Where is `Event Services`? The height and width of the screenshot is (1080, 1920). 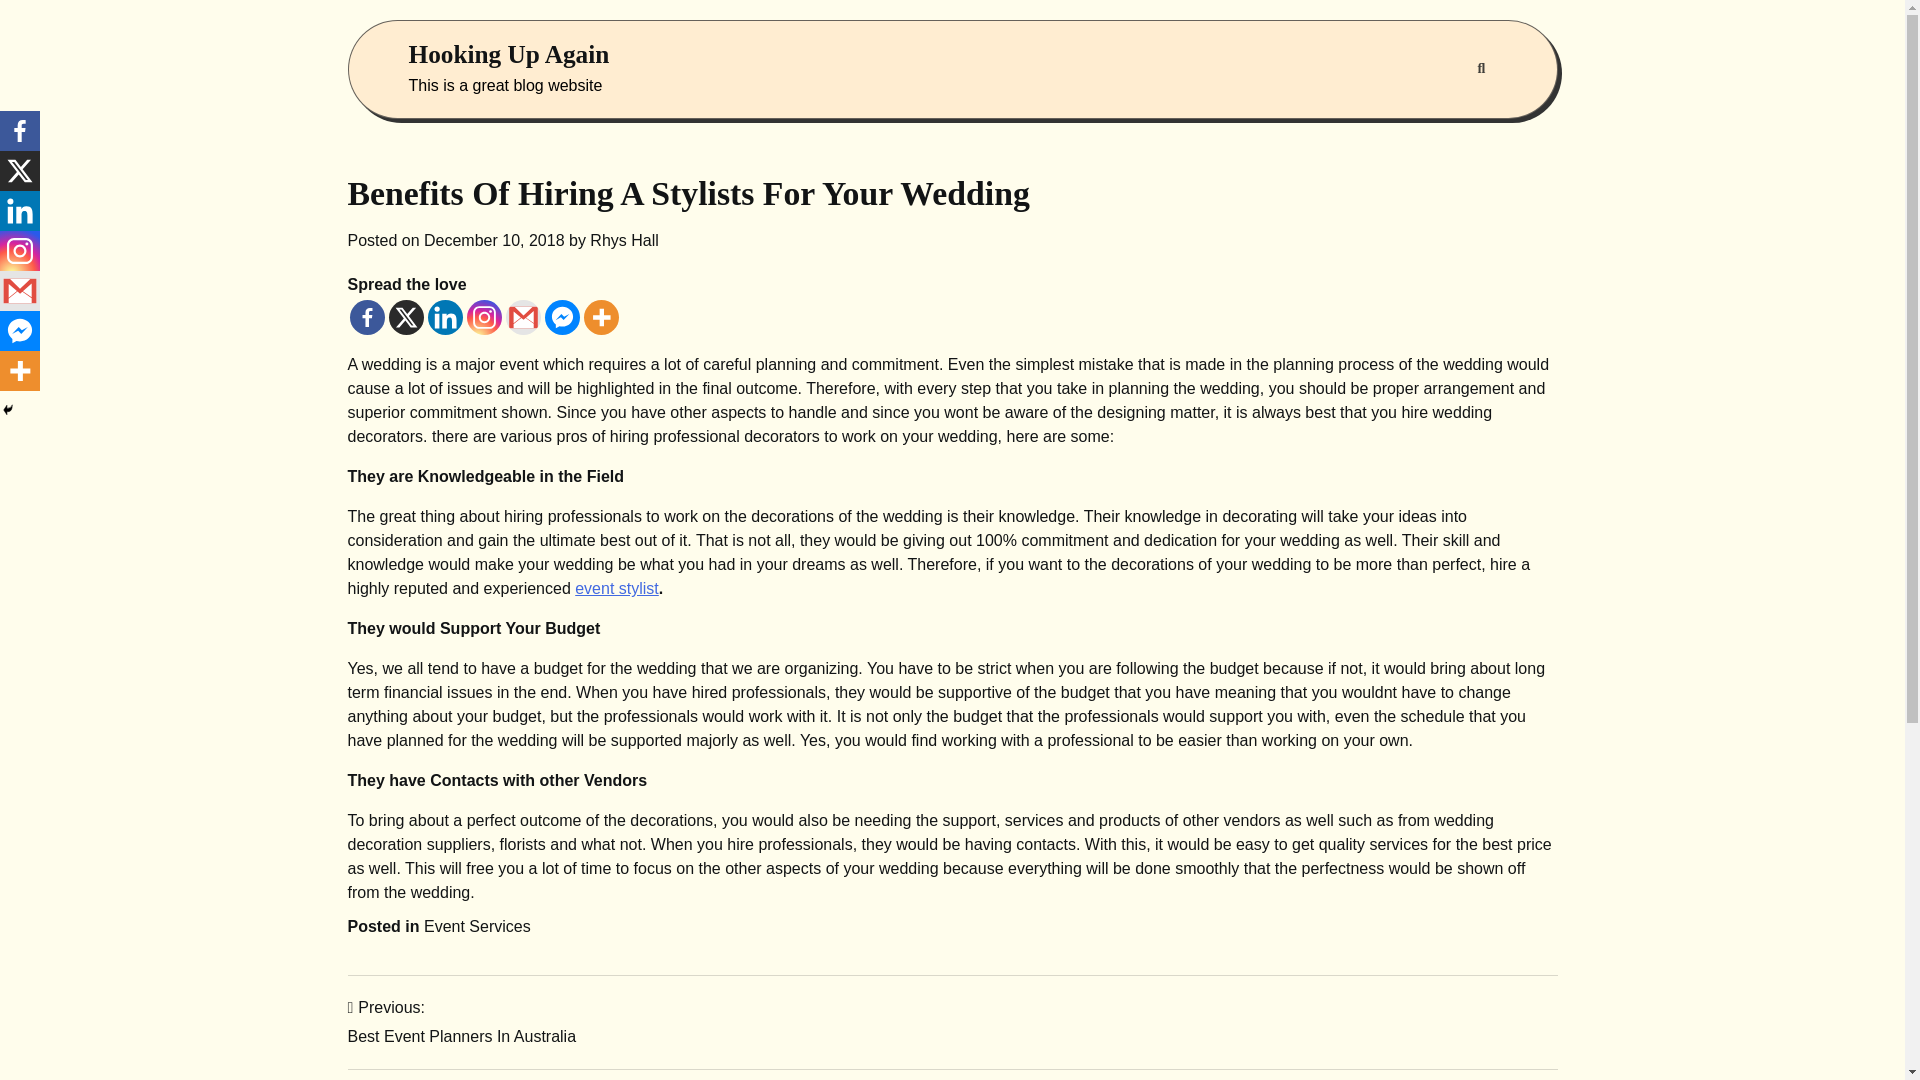 Event Services is located at coordinates (478, 926).